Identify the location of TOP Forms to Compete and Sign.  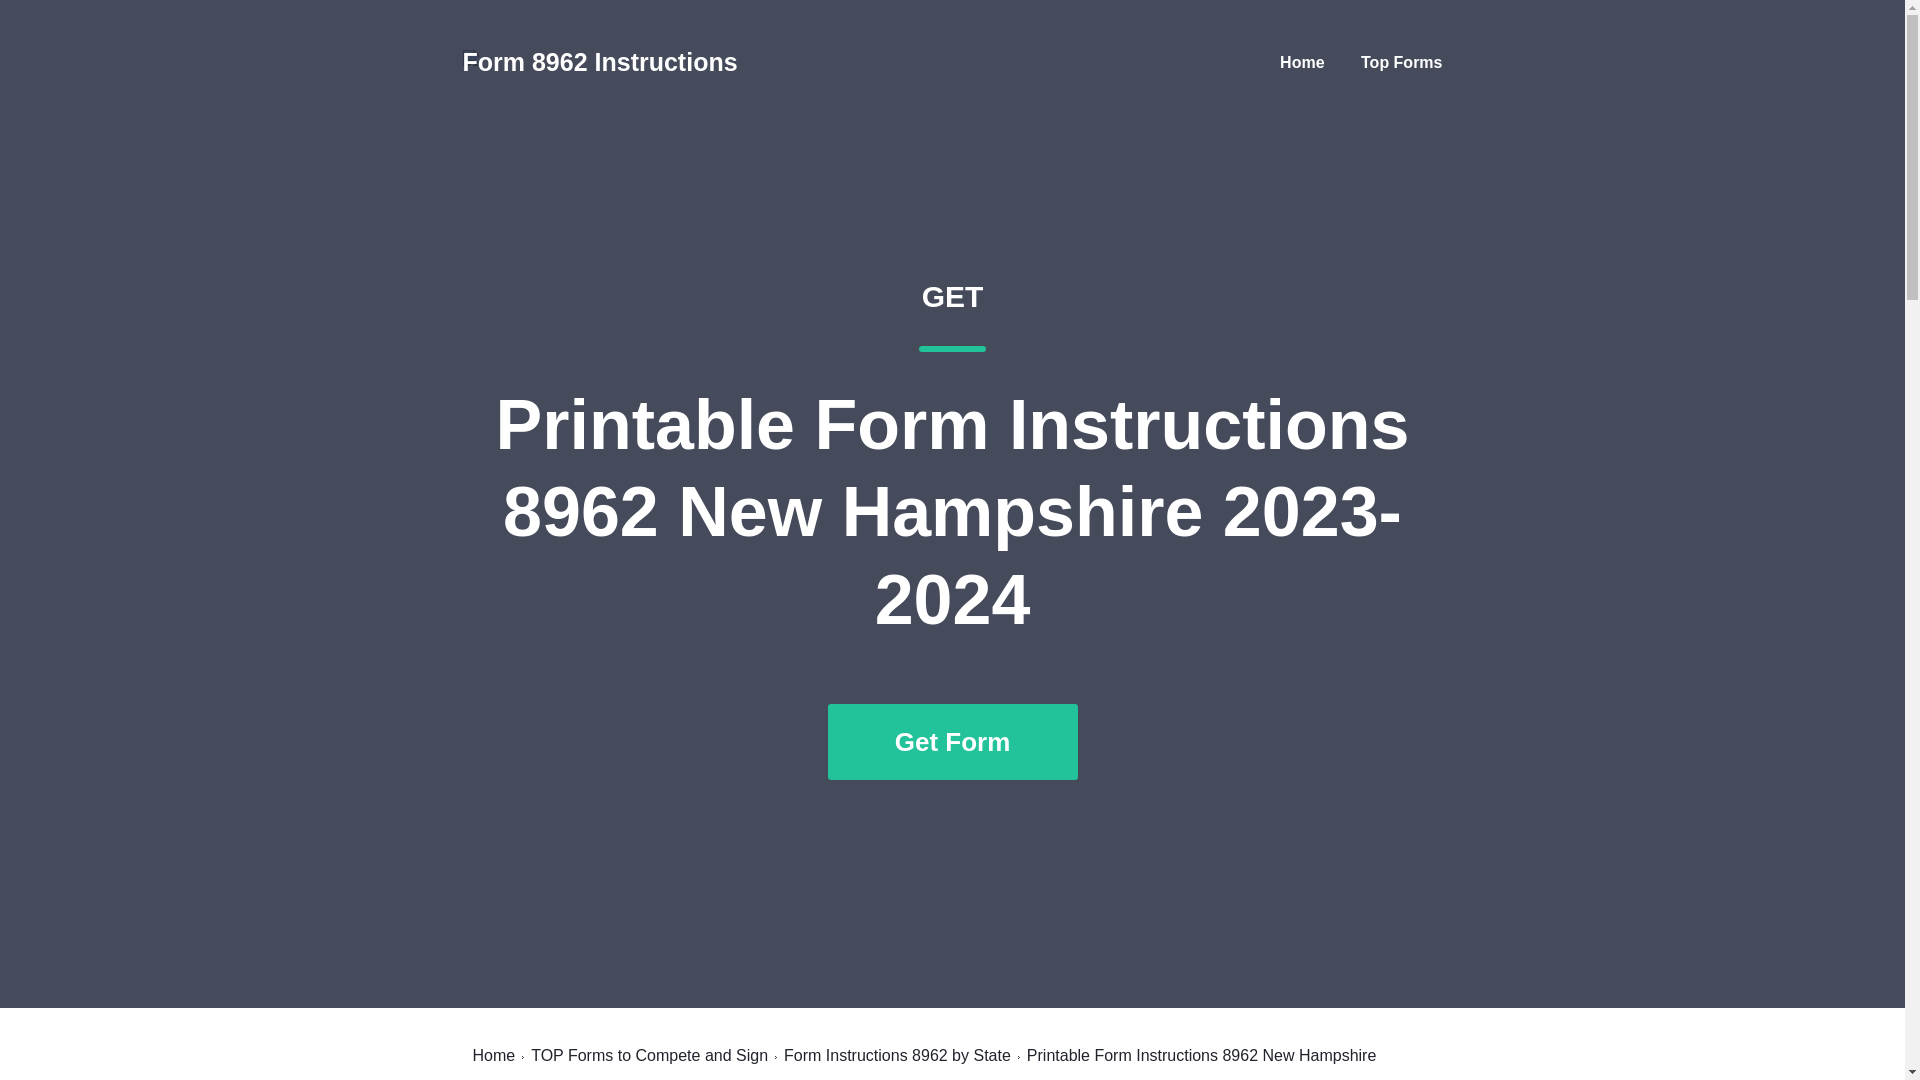
(650, 1055).